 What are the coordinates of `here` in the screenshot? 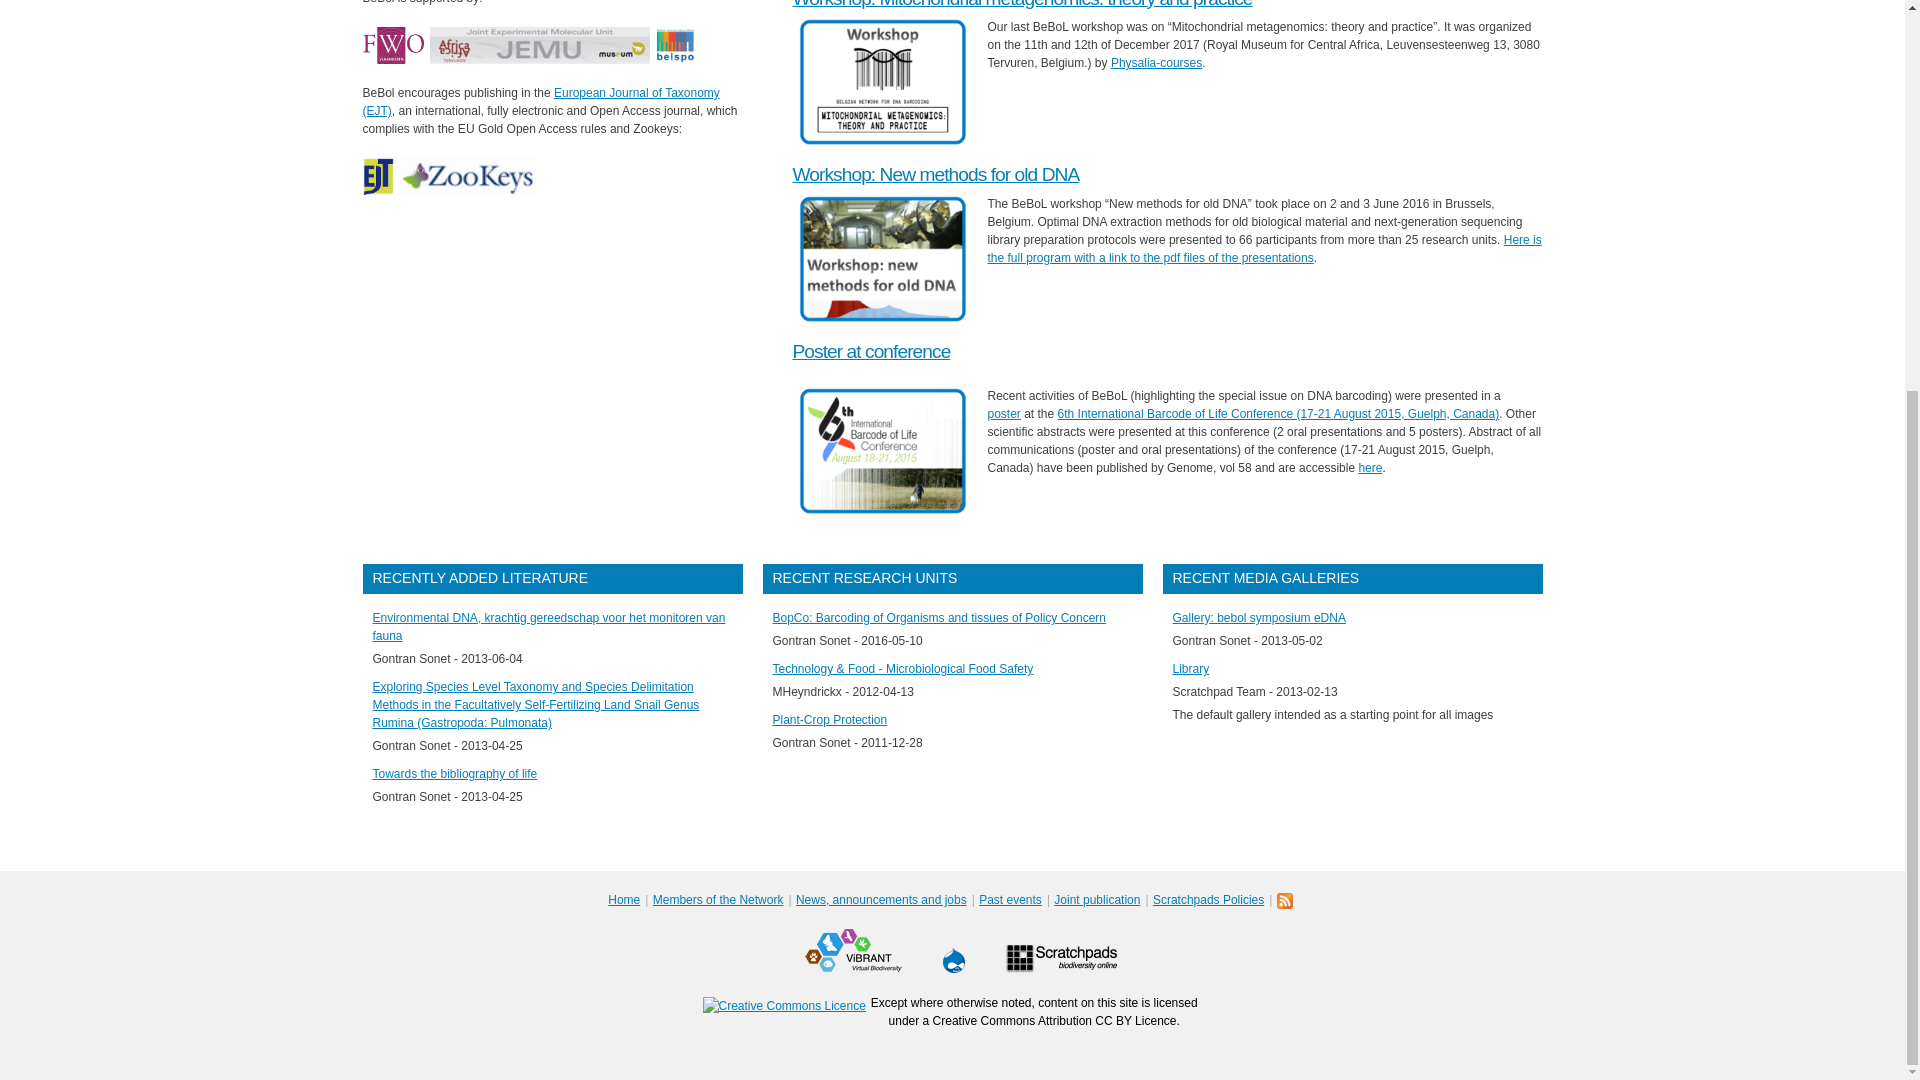 It's located at (1370, 468).